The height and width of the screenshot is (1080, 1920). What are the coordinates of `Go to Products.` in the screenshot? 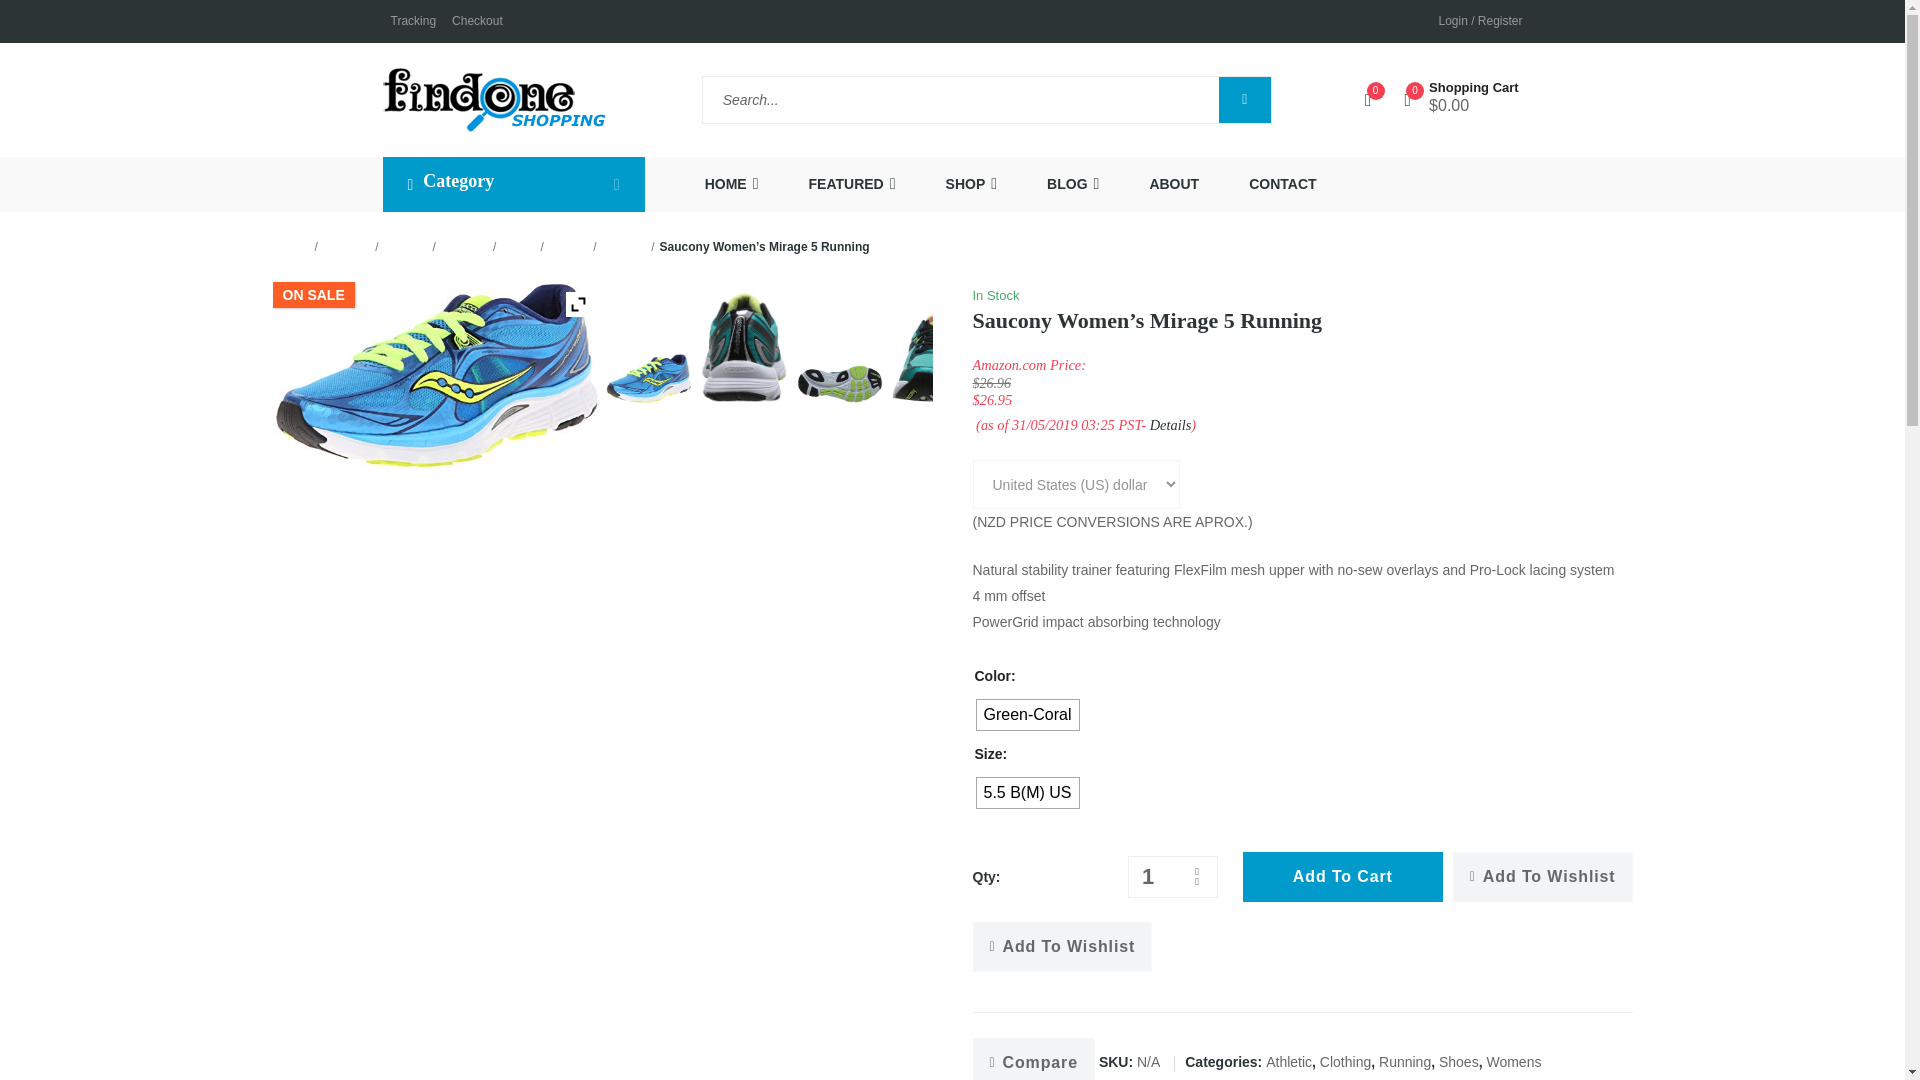 It's located at (346, 246).